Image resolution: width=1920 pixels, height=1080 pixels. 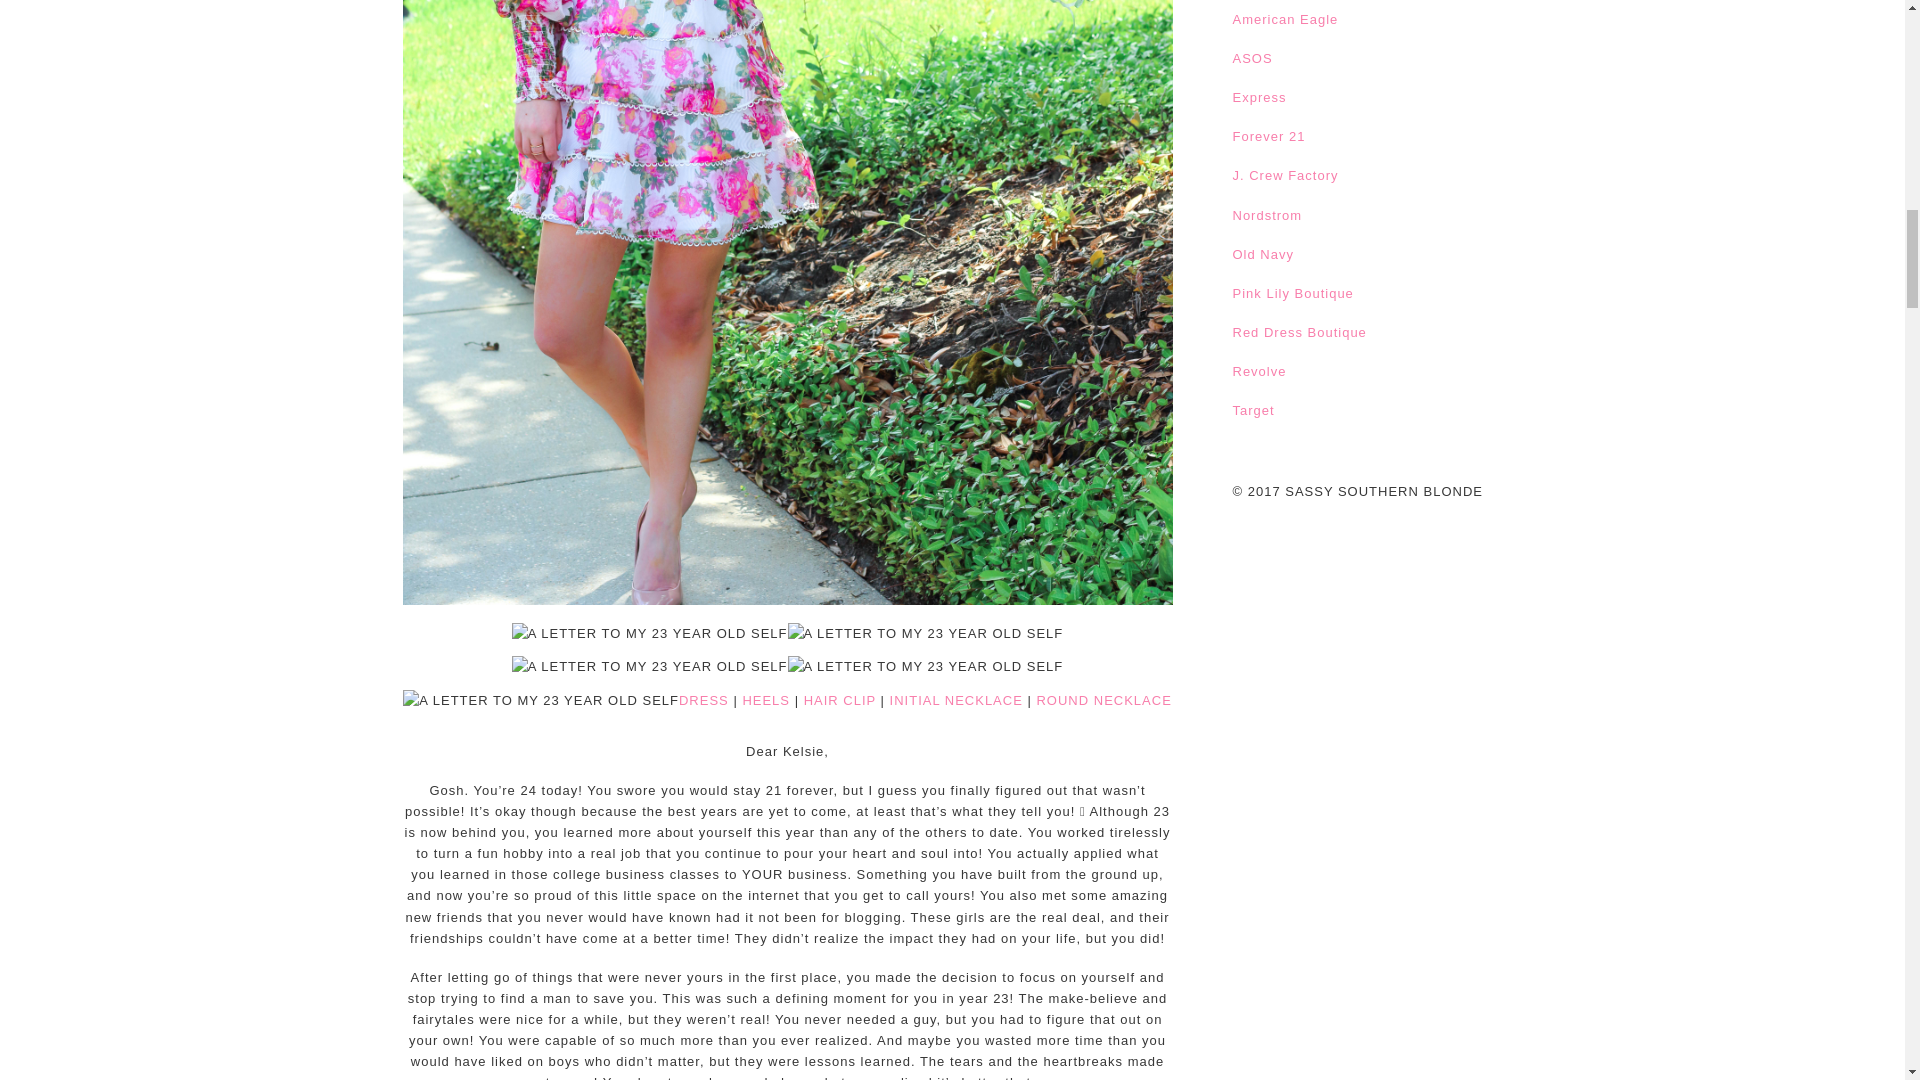 I want to click on HAIR CLIP, so click(x=840, y=700).